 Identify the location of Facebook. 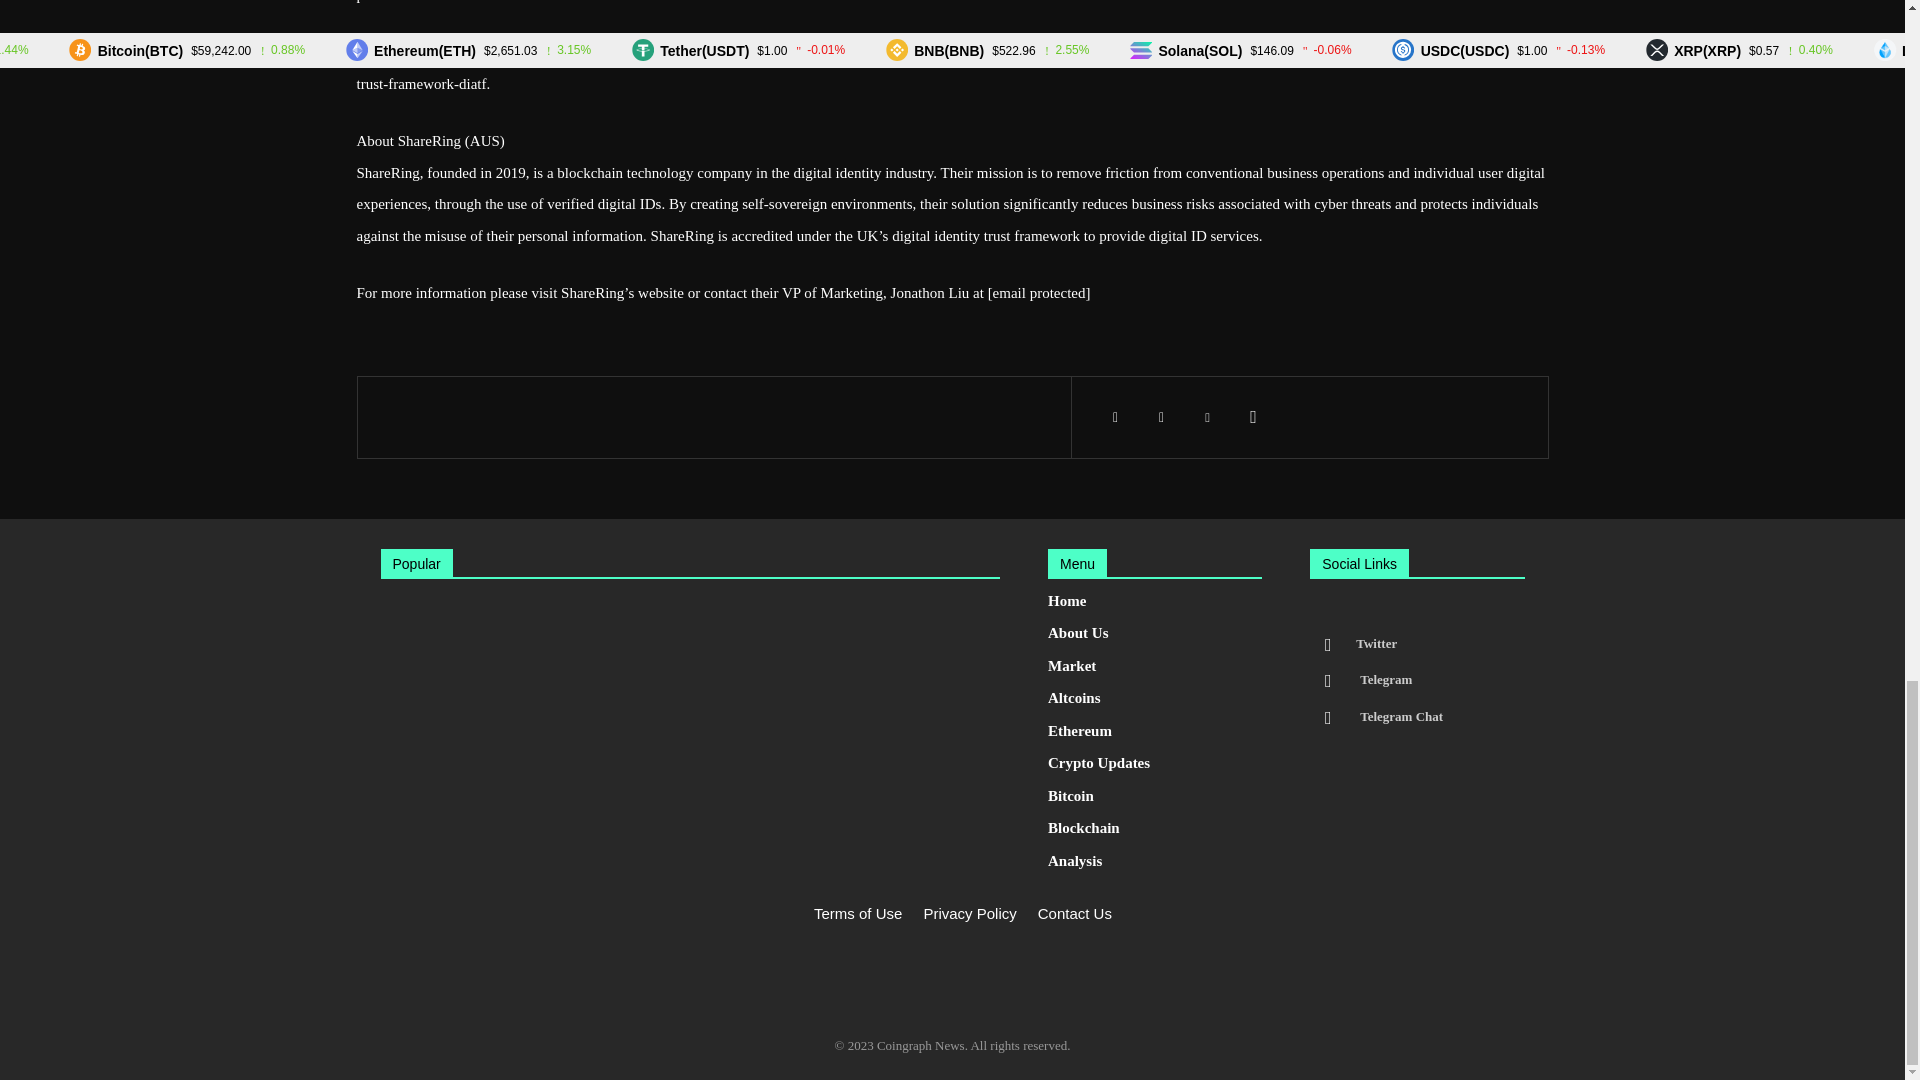
(1116, 417).